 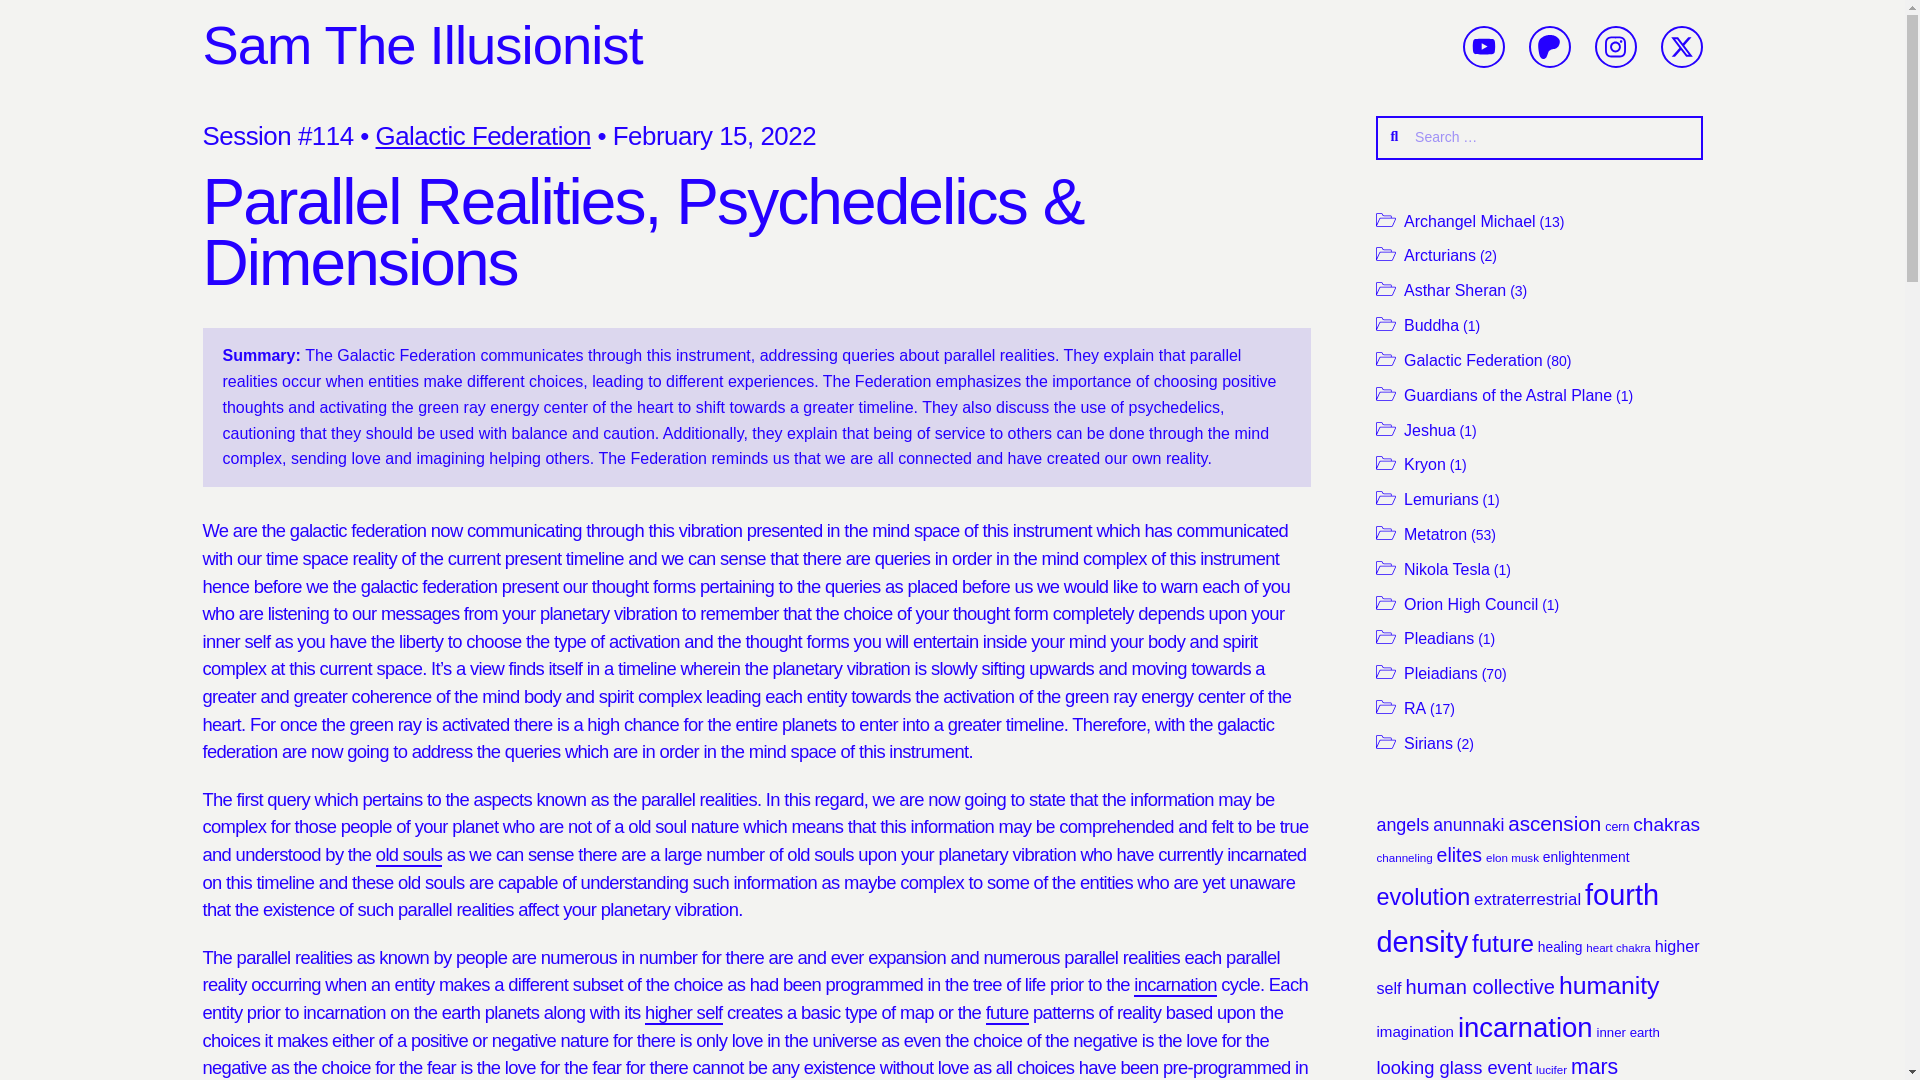 I want to click on Arcturians, so click(x=1440, y=255).